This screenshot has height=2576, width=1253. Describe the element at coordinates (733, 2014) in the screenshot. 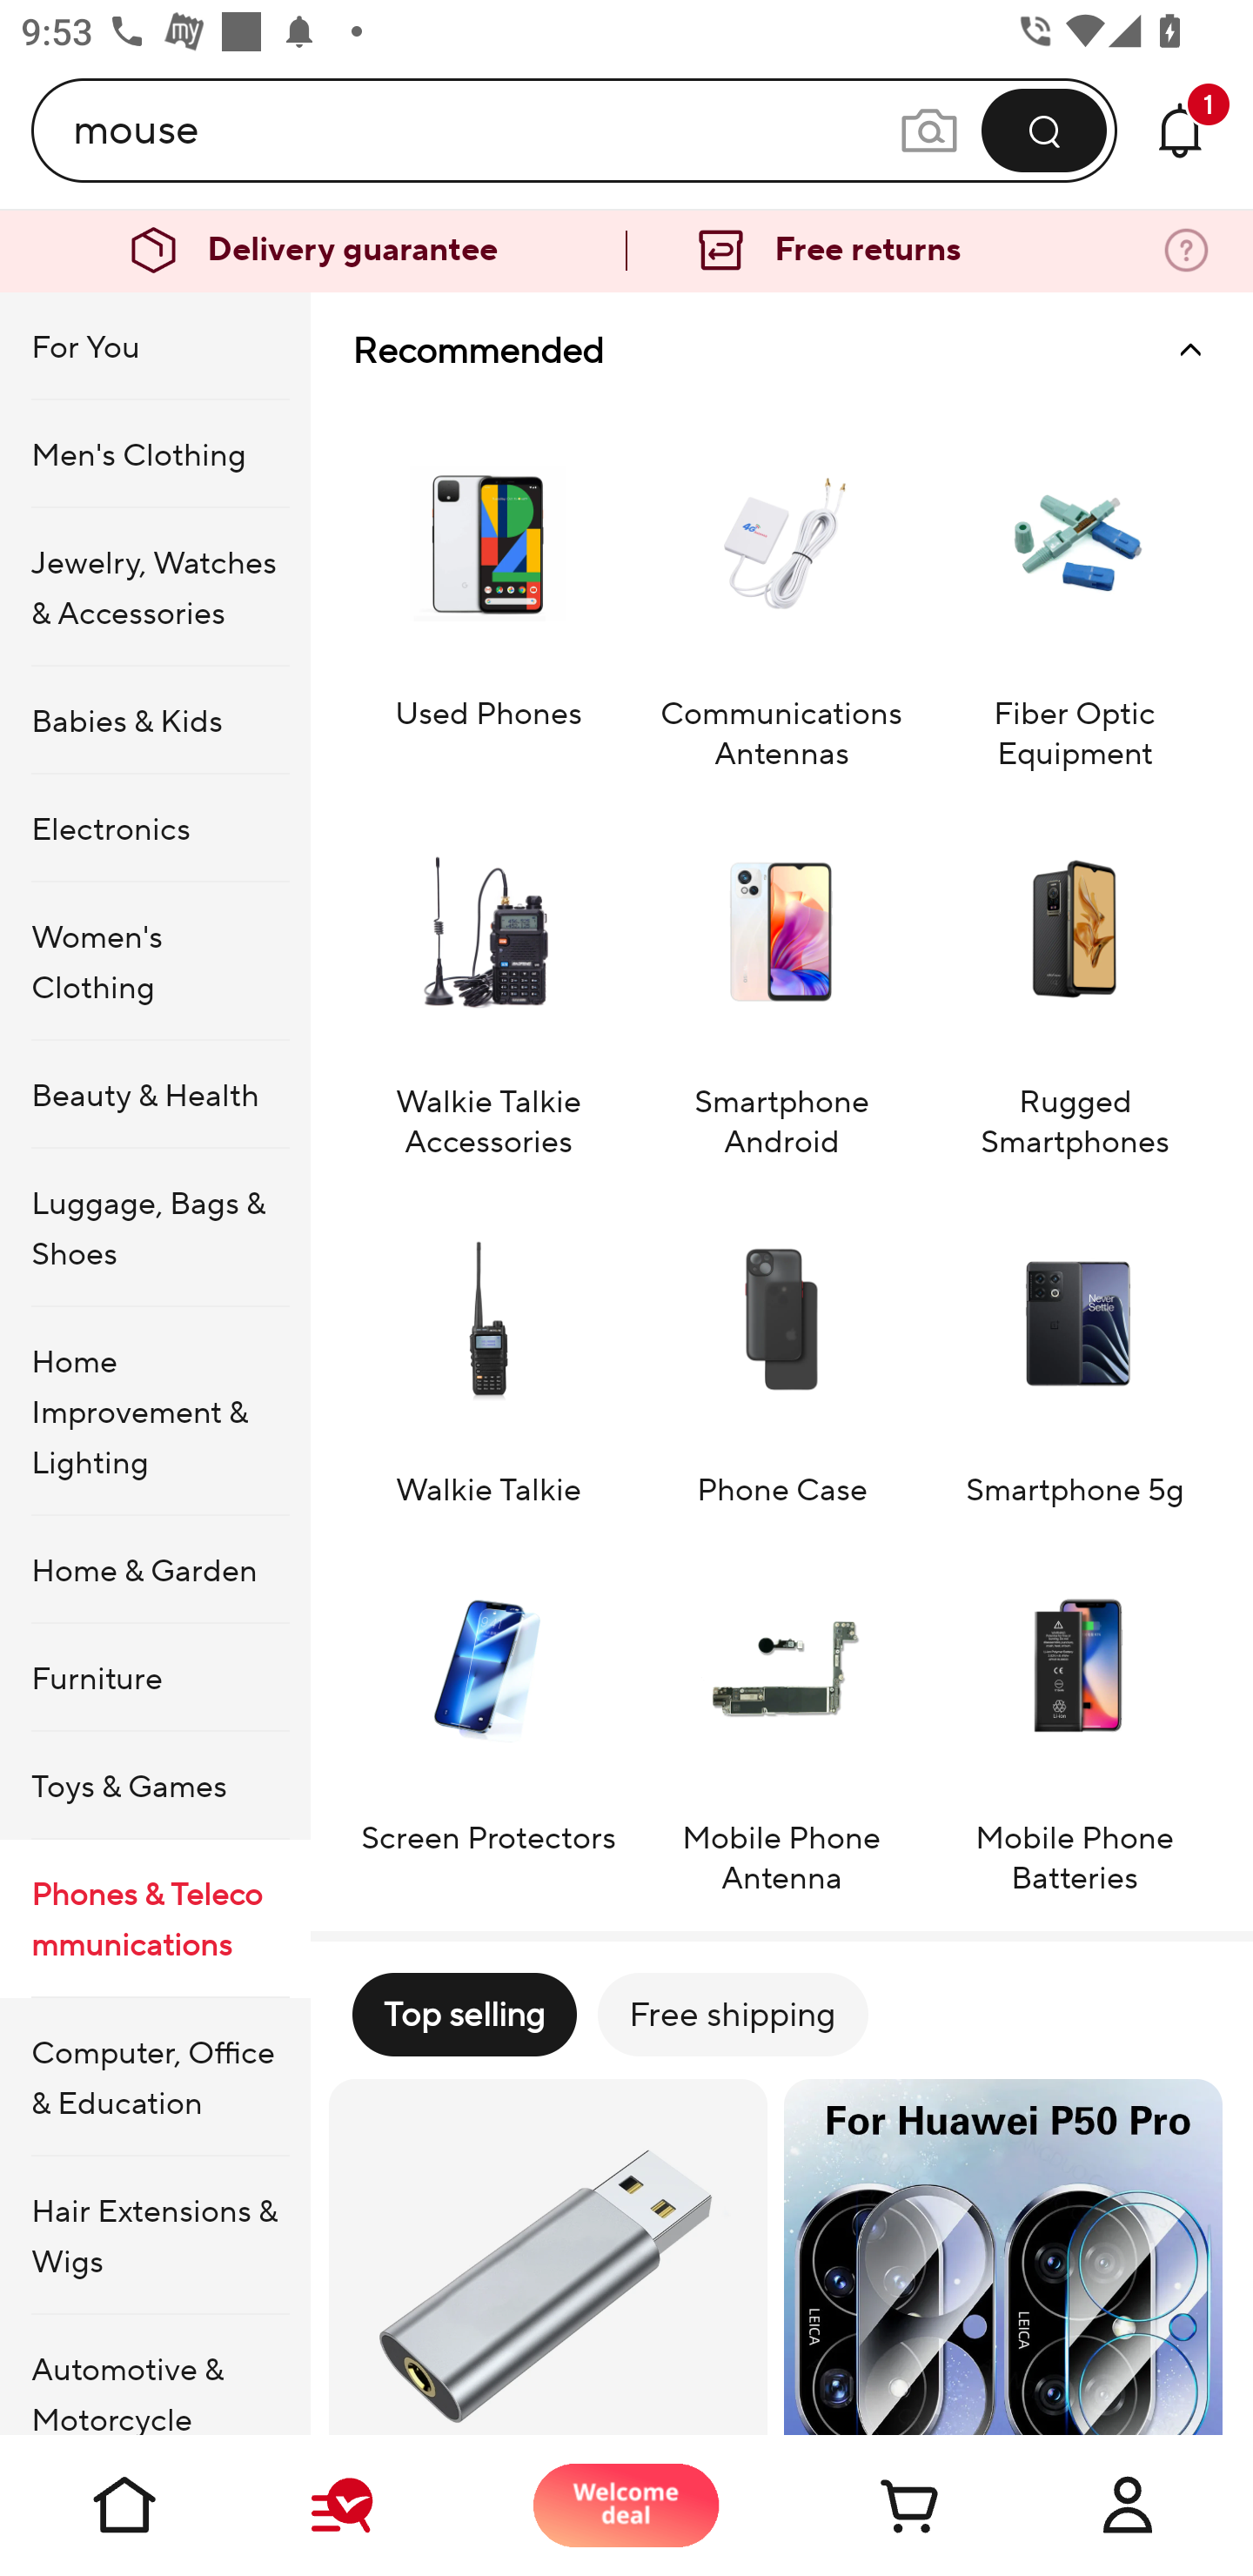

I see `Free shipping` at that location.